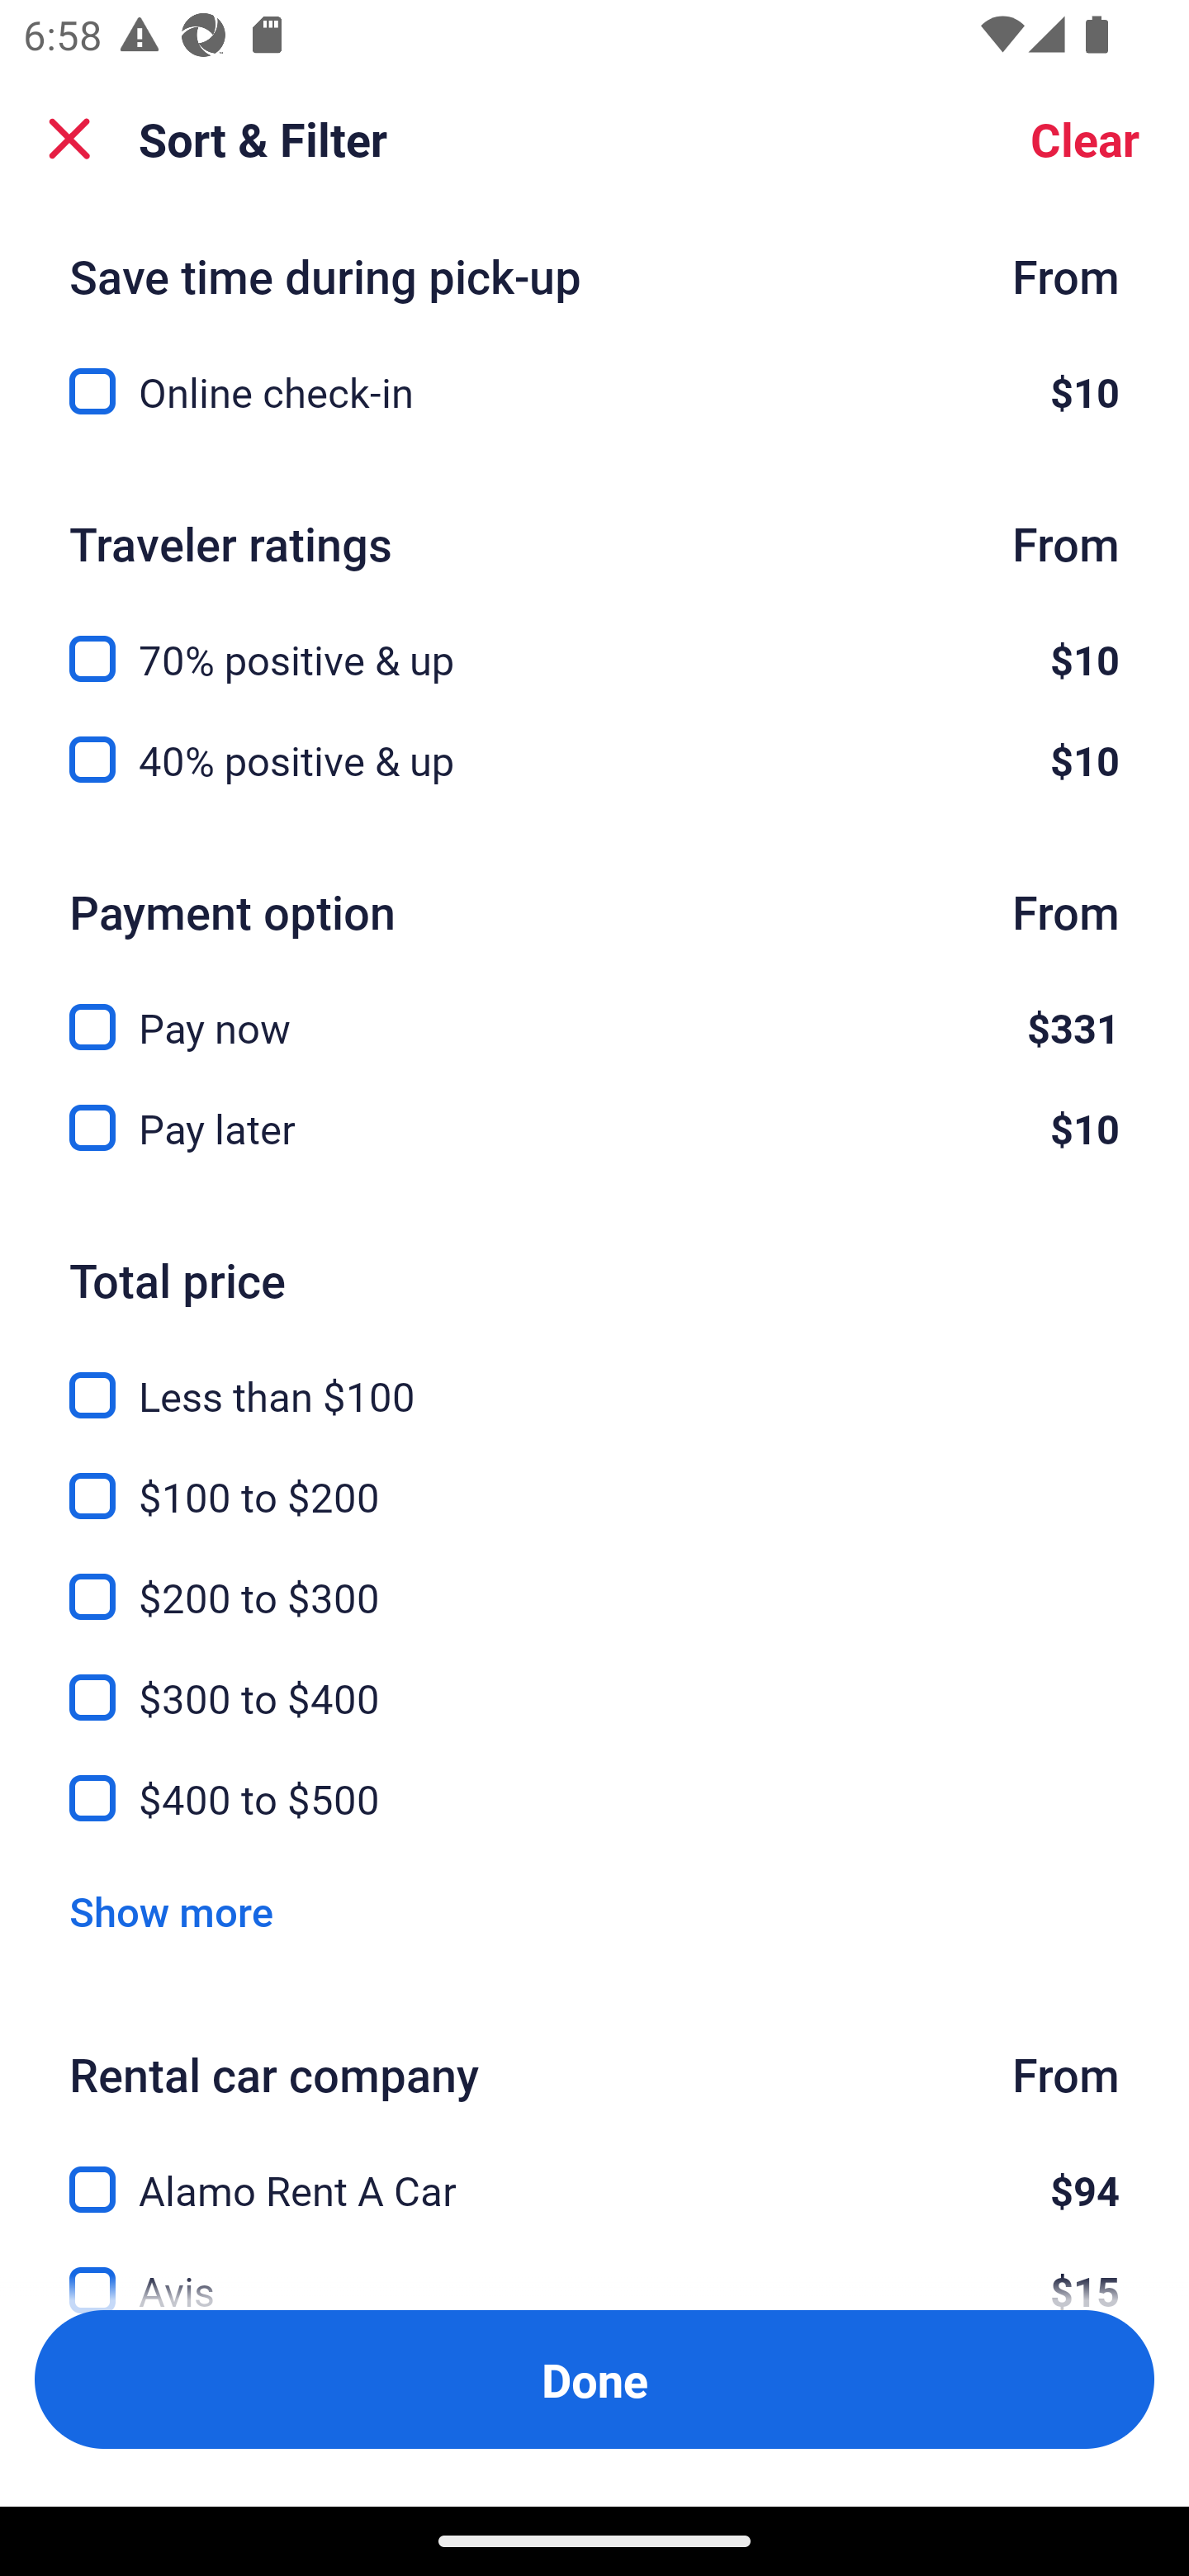  I want to click on Show more Show more Link, so click(171, 1911).